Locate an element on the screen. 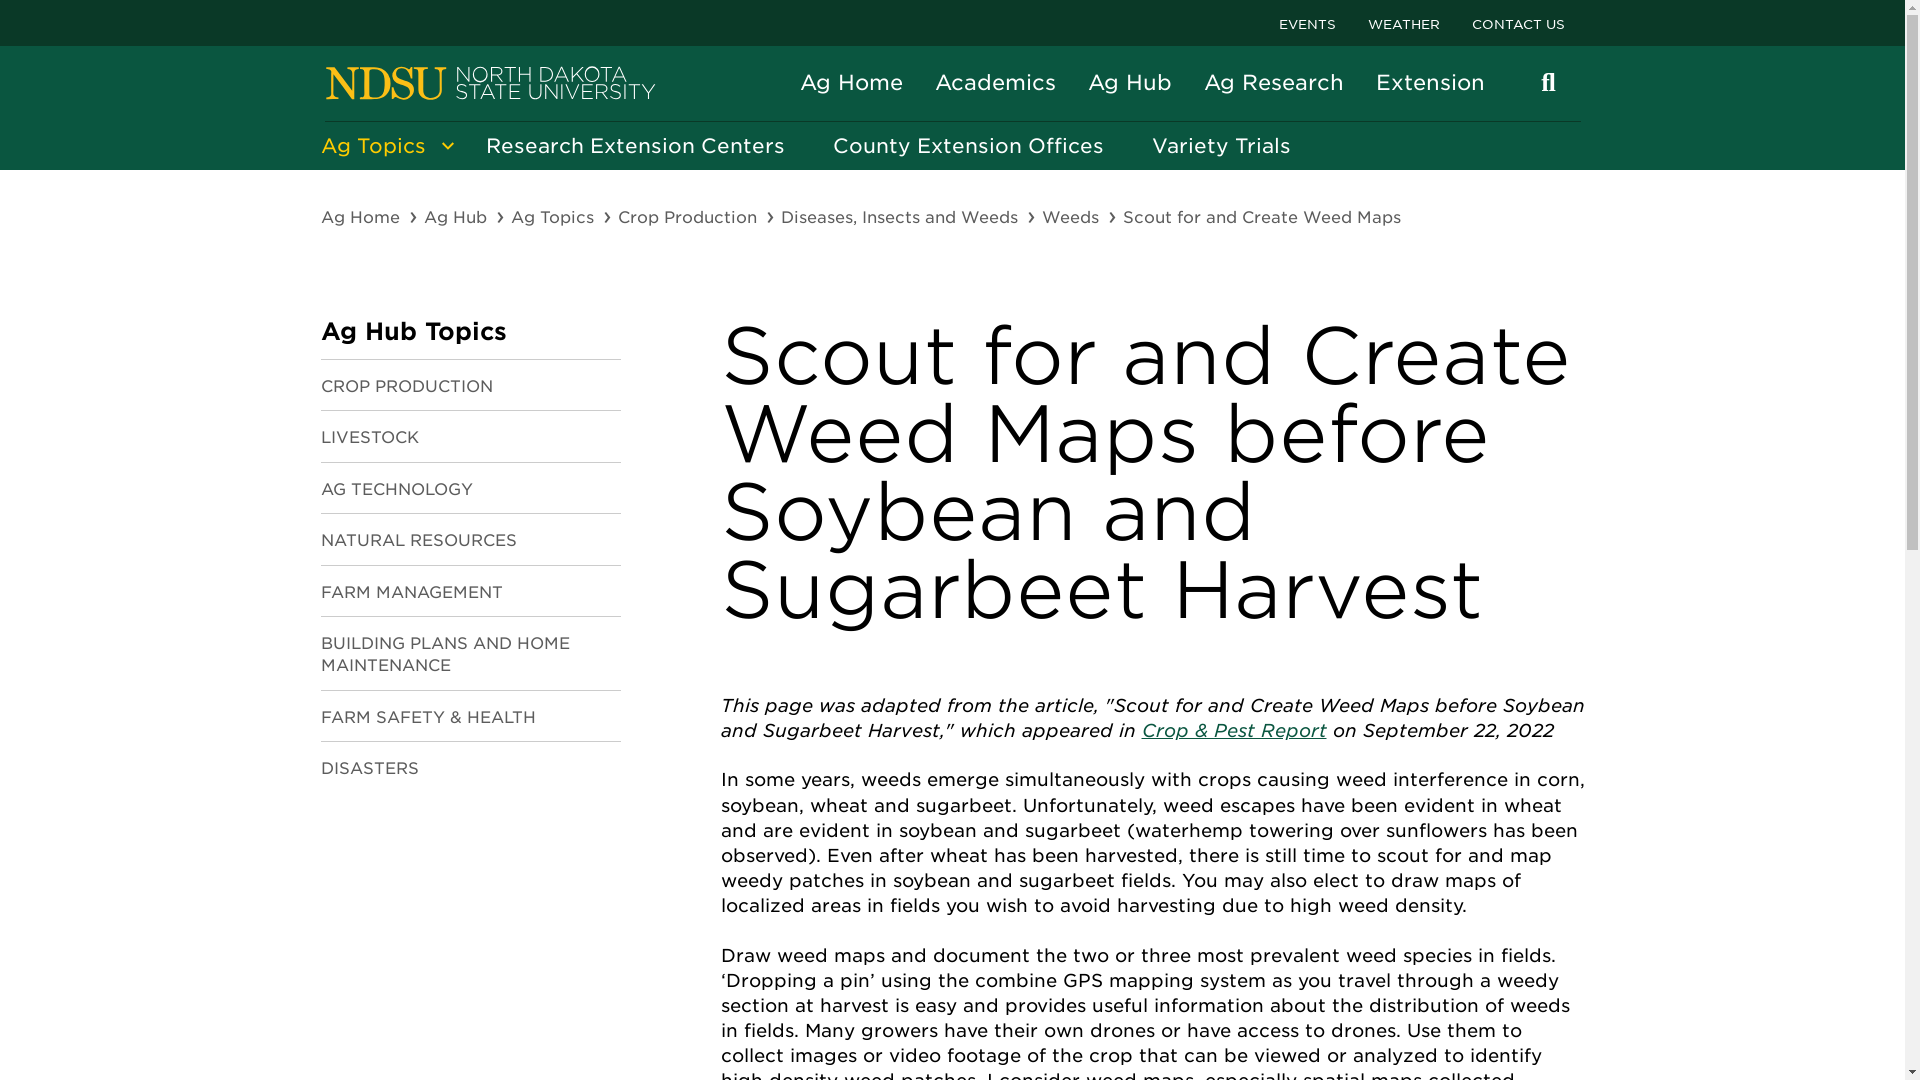  Ag Research is located at coordinates (1274, 82).